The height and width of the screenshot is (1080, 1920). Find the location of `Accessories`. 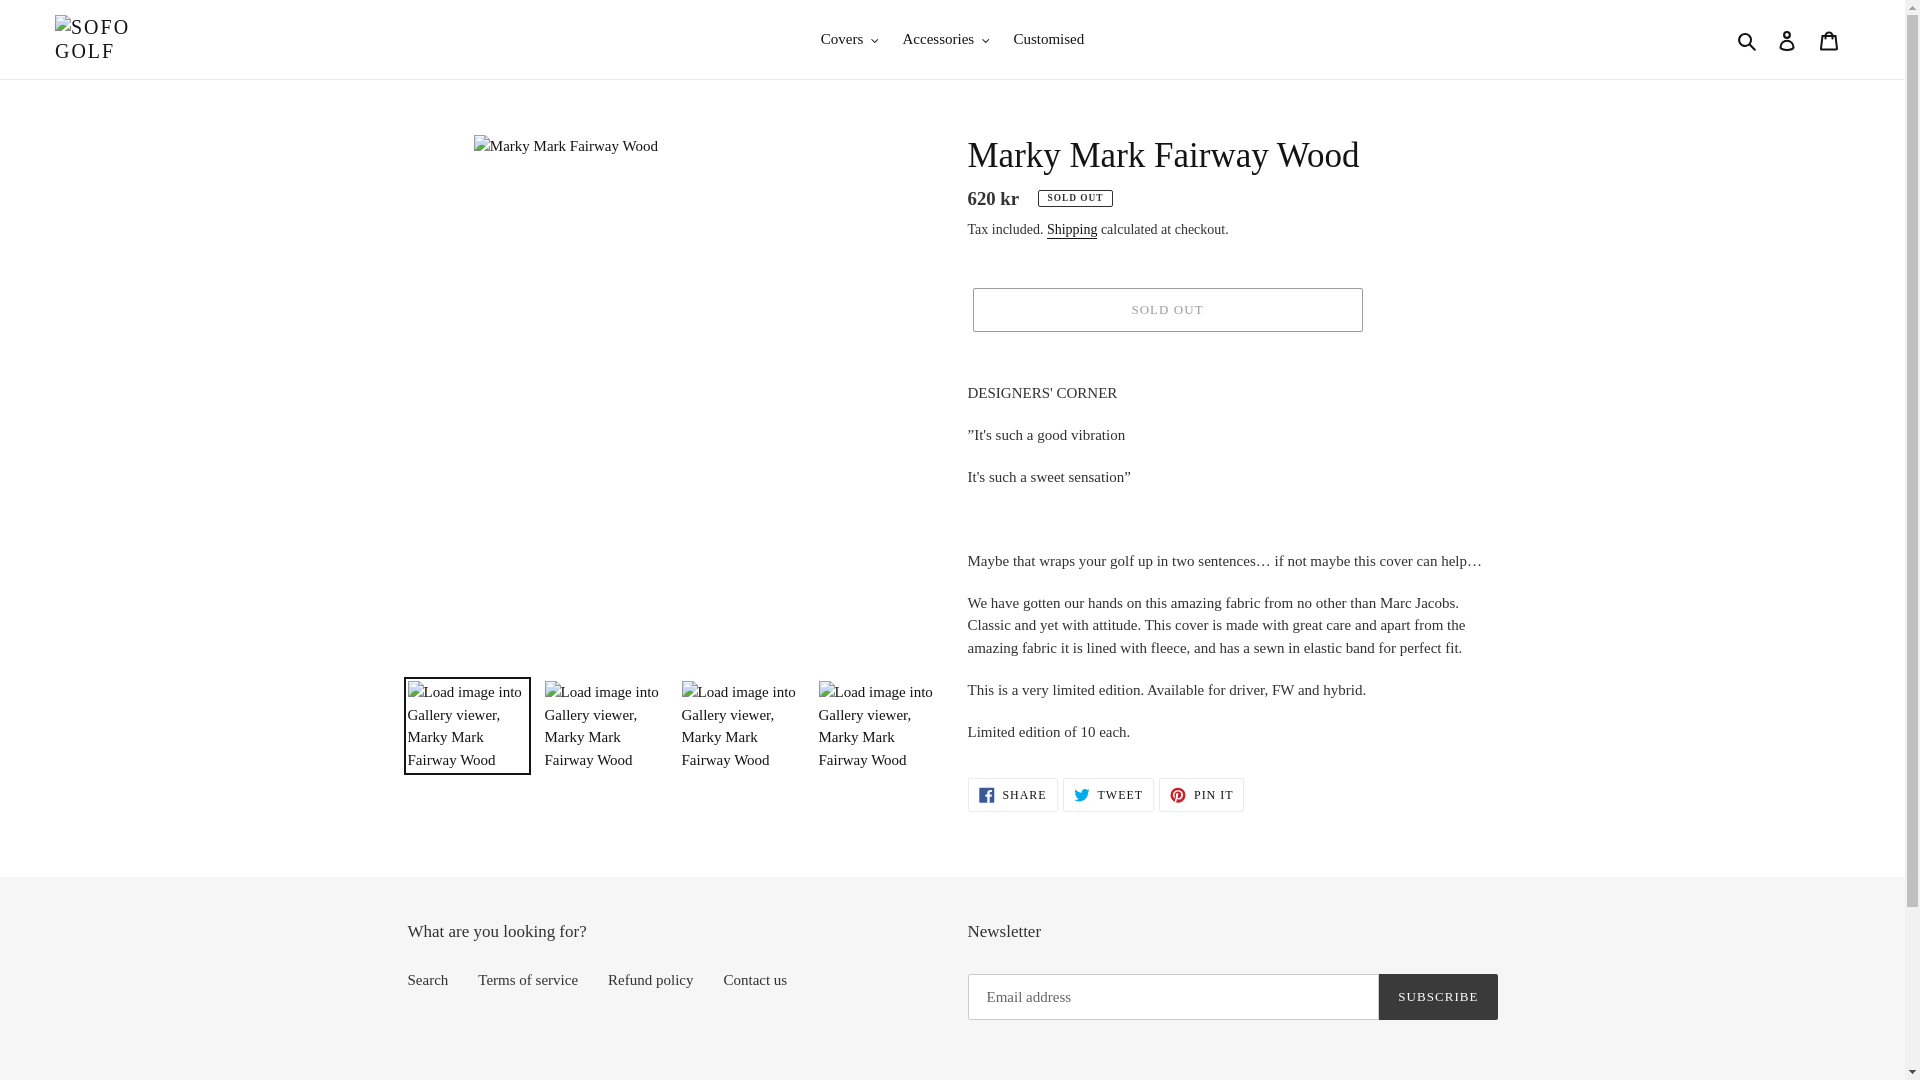

Accessories is located at coordinates (945, 39).